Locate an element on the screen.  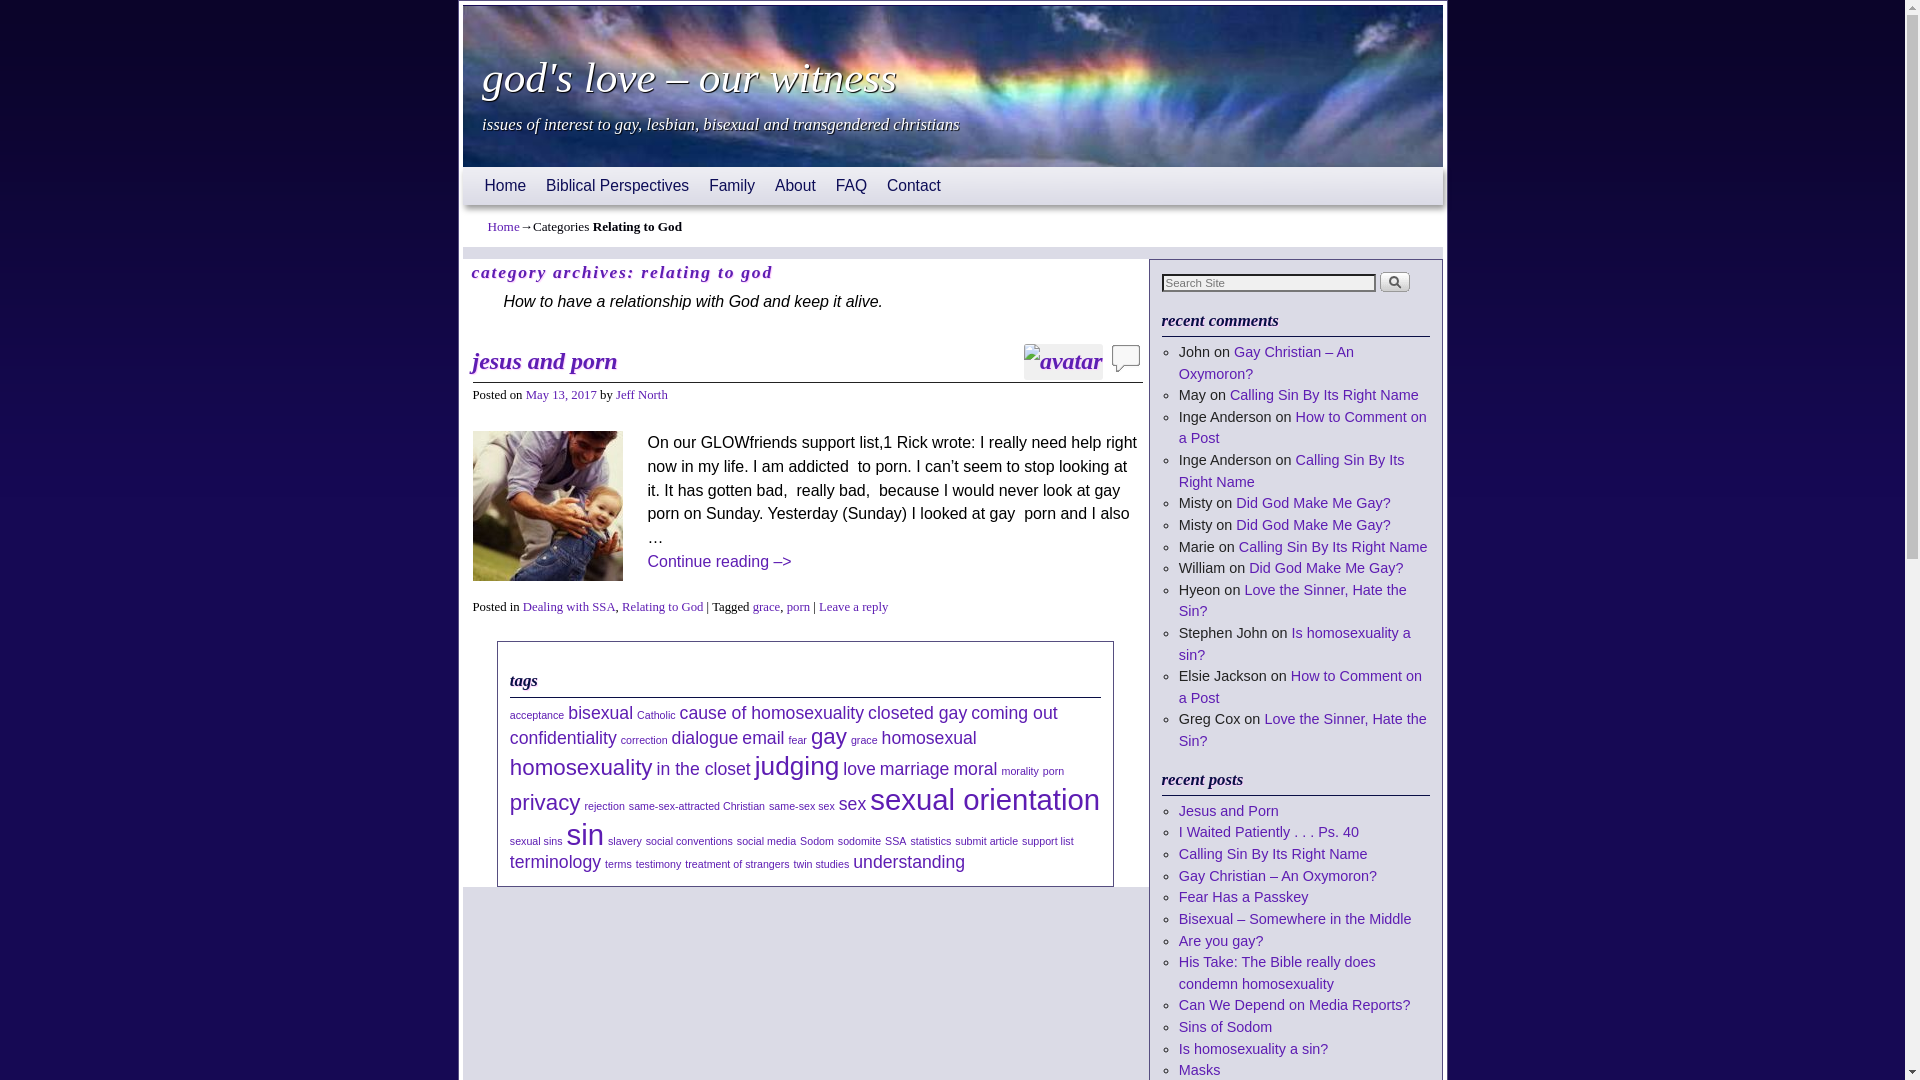
Are you gay? is located at coordinates (1222, 941).